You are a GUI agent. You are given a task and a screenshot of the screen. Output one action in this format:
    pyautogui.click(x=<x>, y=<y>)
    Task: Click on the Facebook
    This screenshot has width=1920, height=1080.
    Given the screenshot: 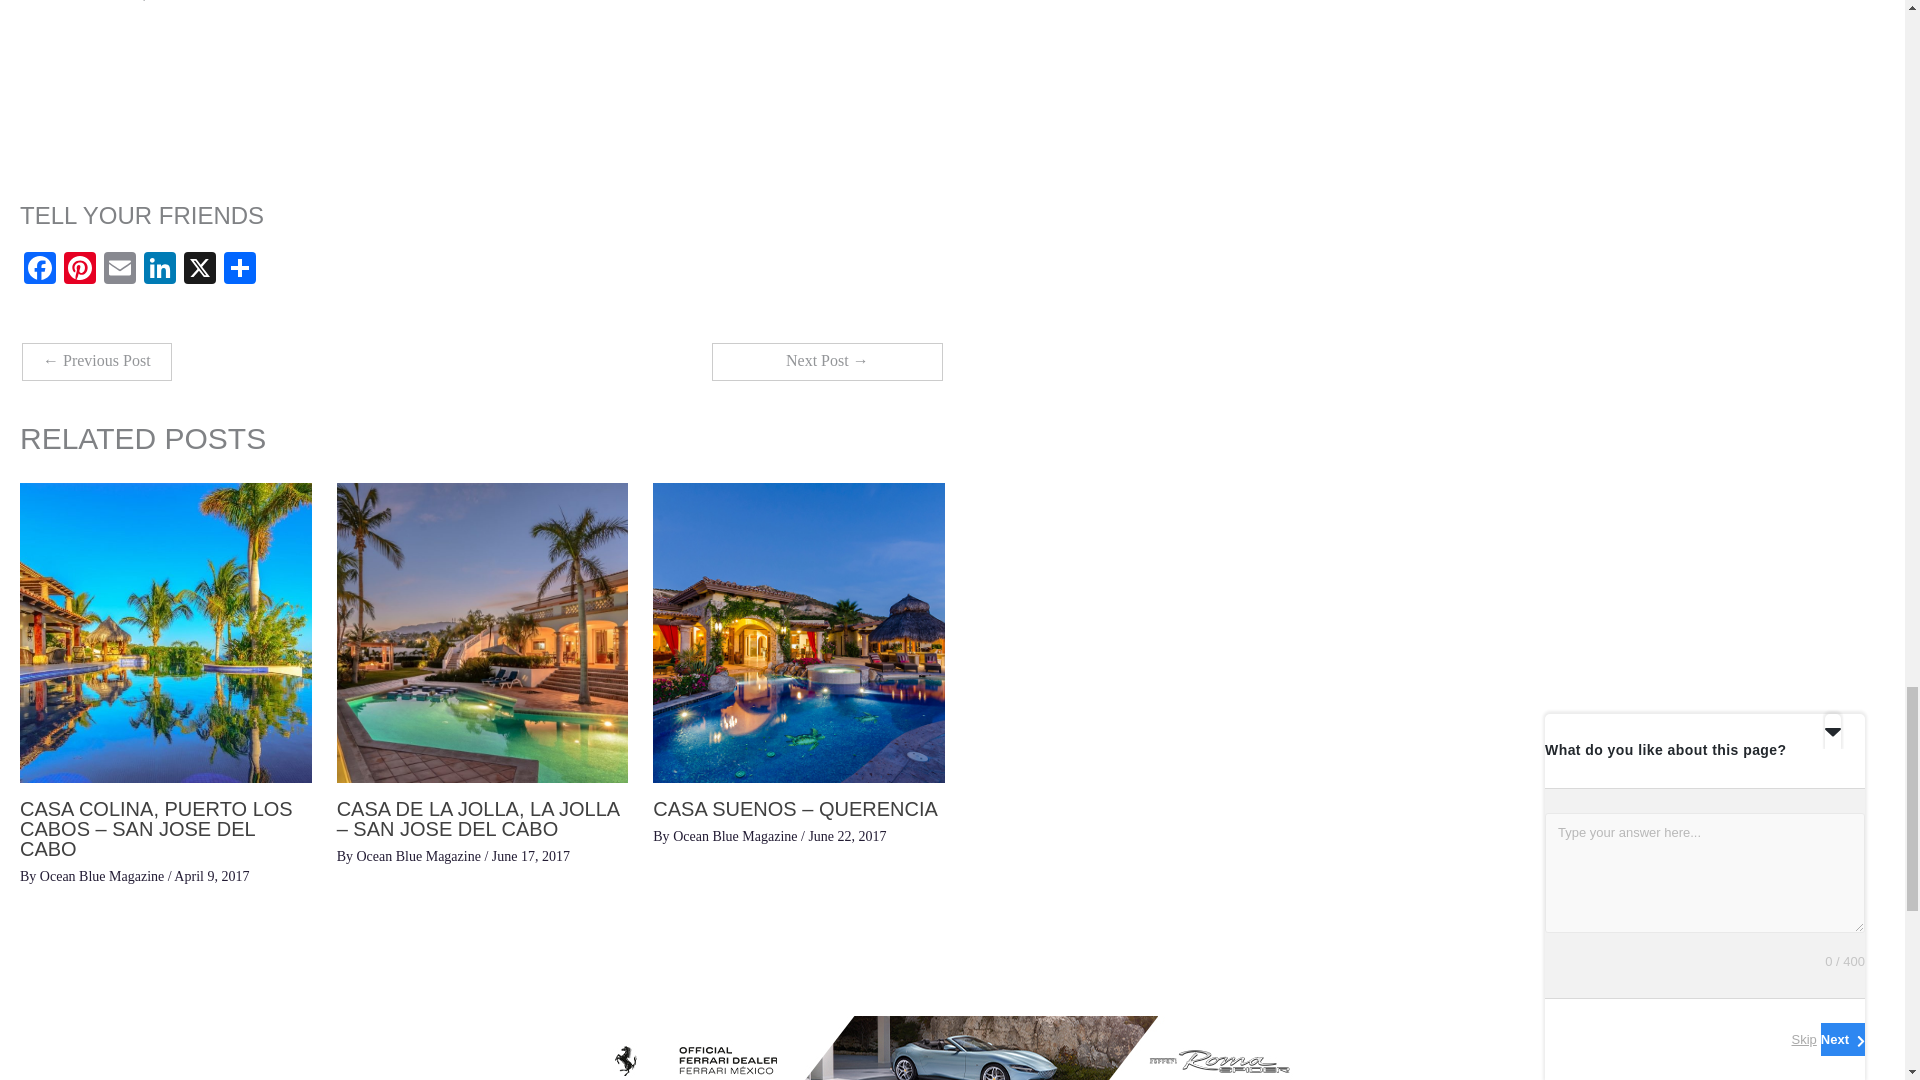 What is the action you would take?
    pyautogui.click(x=39, y=270)
    